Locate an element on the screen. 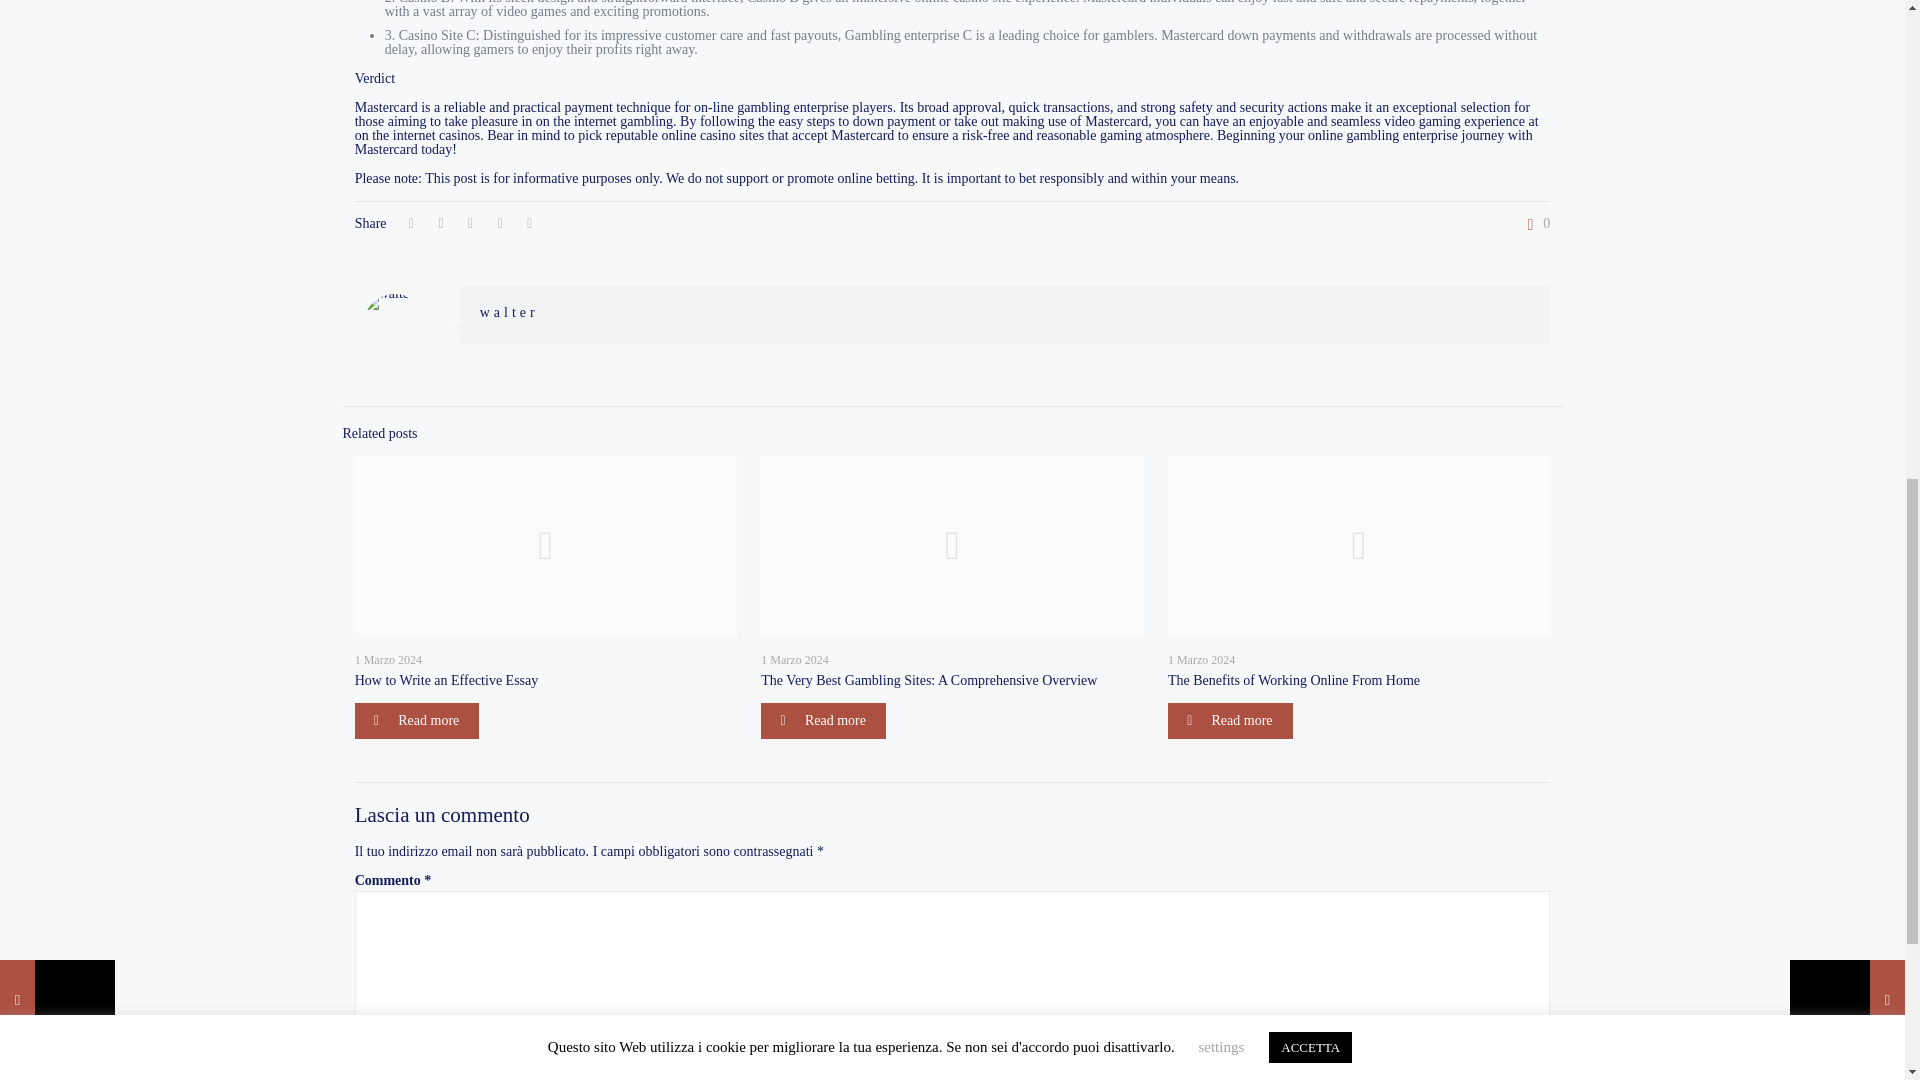 Image resolution: width=1920 pixels, height=1080 pixels. Read more is located at coordinates (822, 720).